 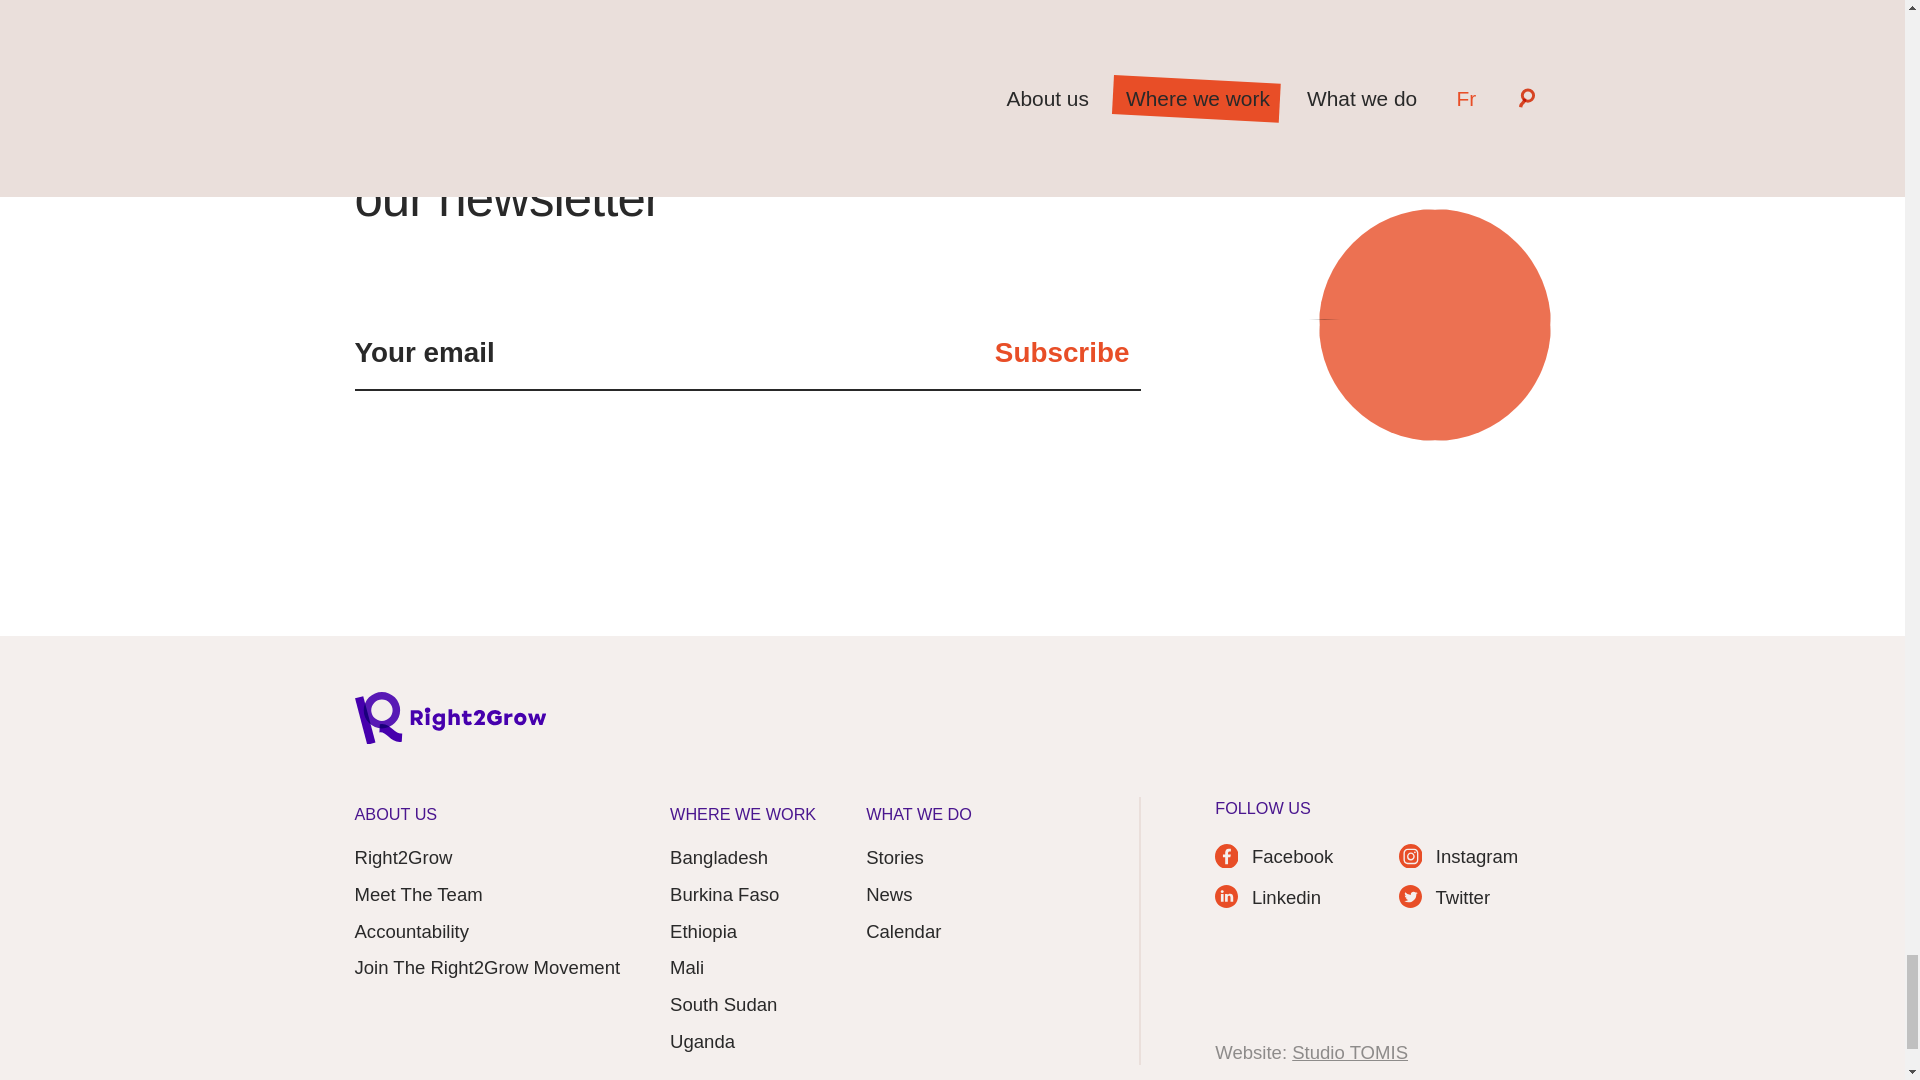 I want to click on Subscribe, so click(x=1062, y=353).